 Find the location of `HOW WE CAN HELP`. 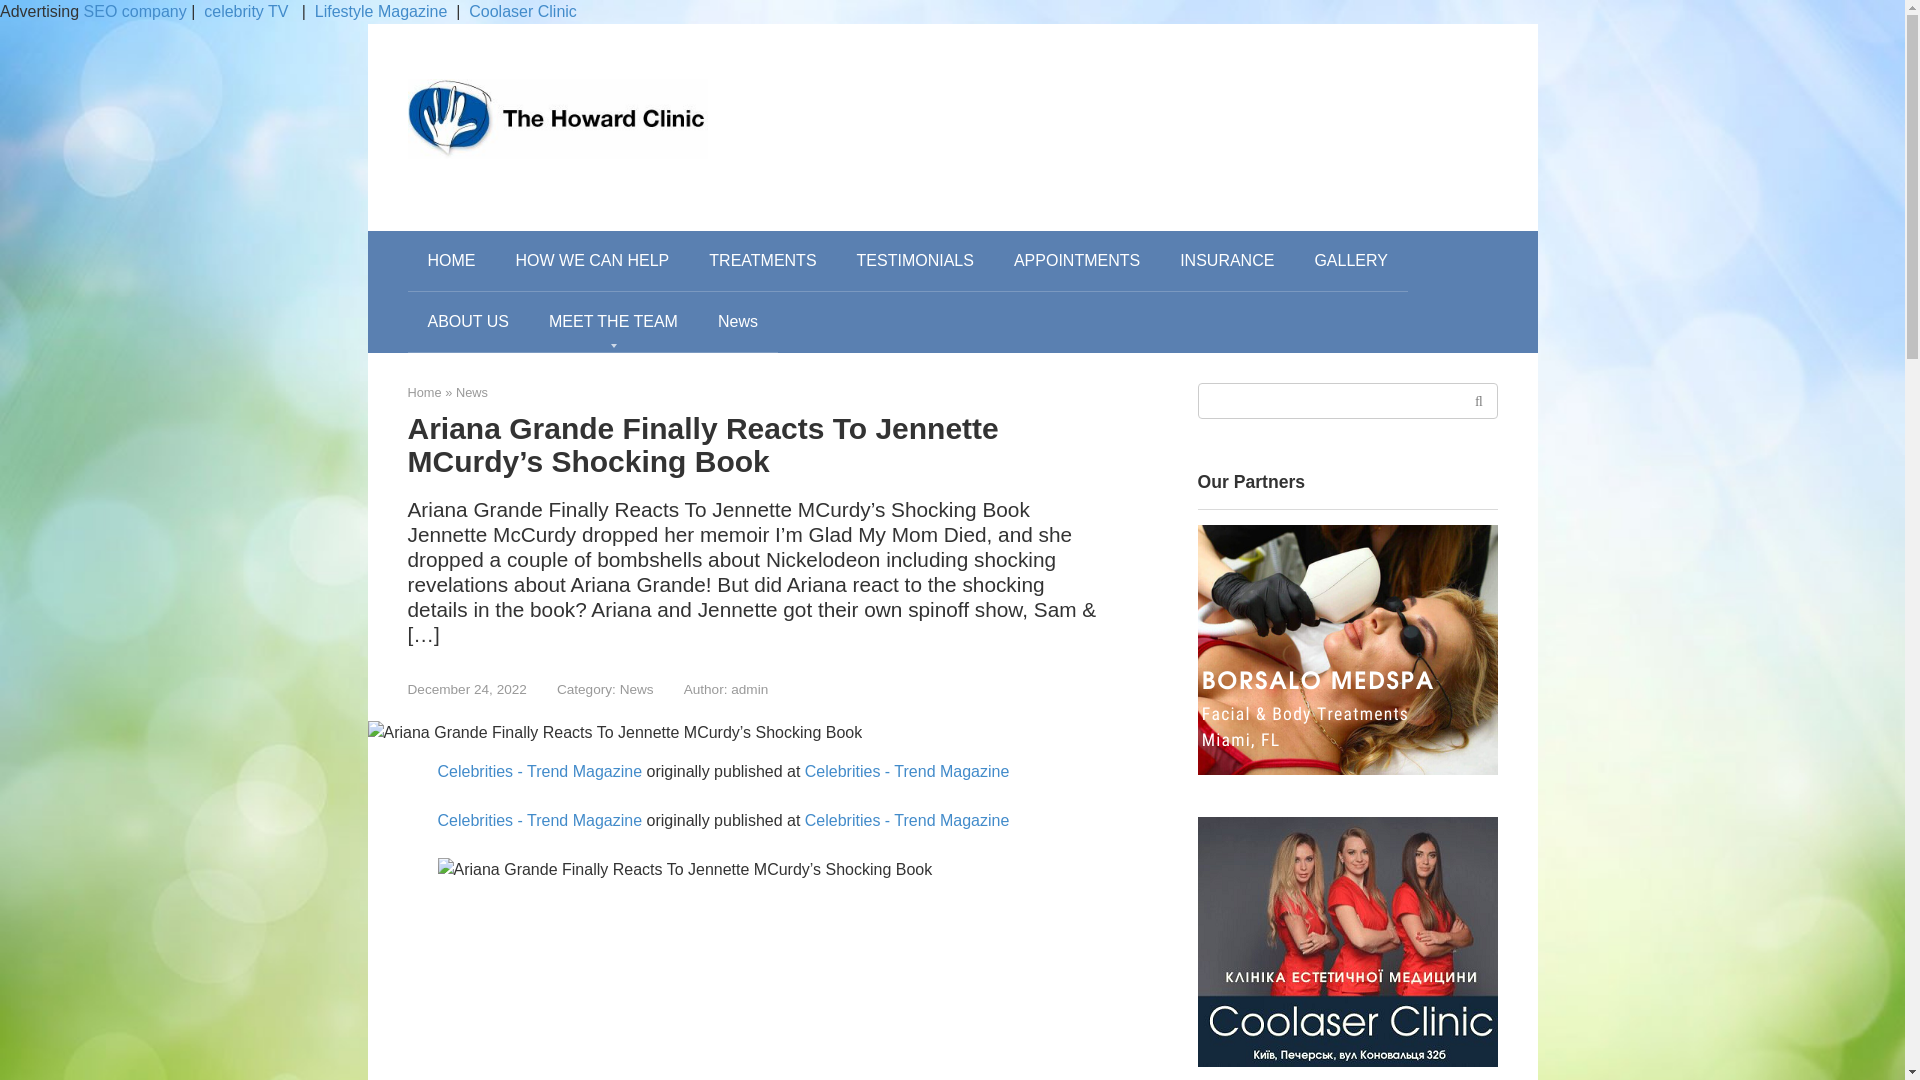

HOW WE CAN HELP is located at coordinates (592, 260).